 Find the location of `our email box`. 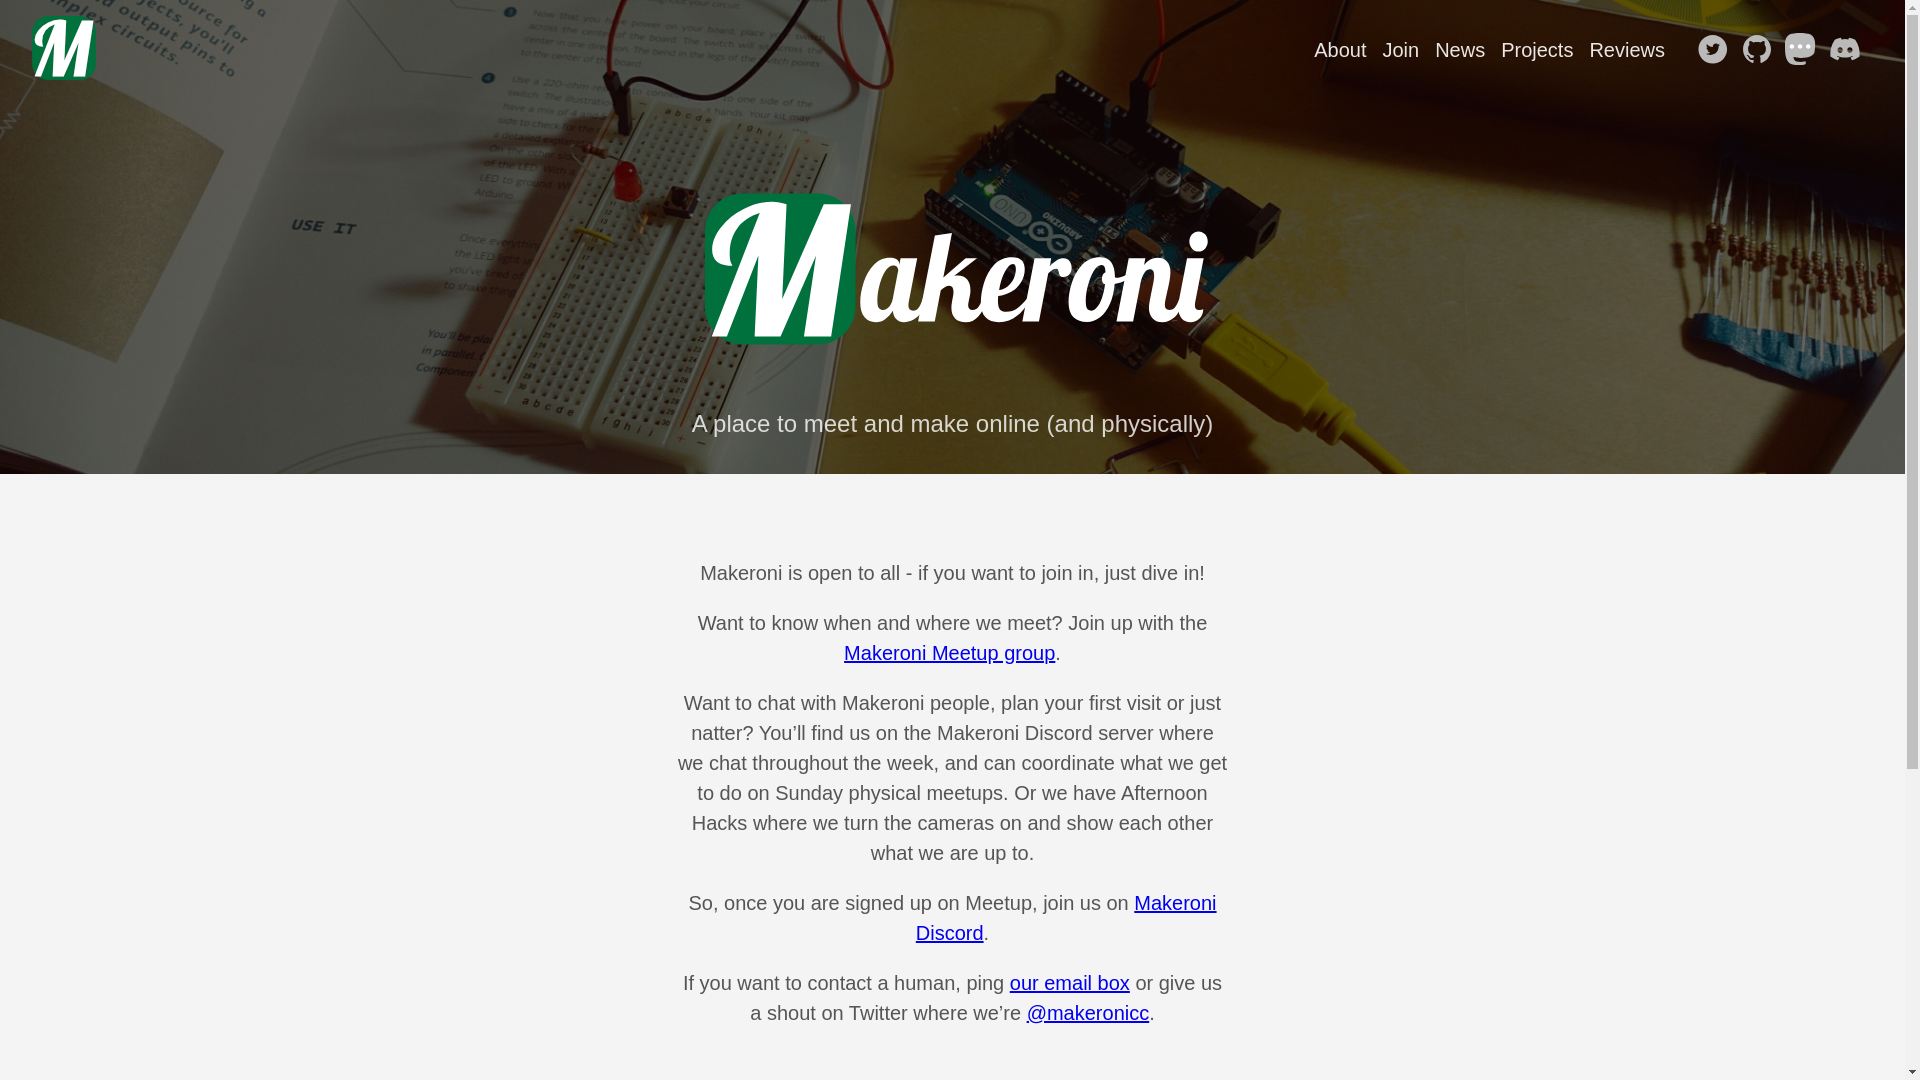

our email box is located at coordinates (1070, 983).